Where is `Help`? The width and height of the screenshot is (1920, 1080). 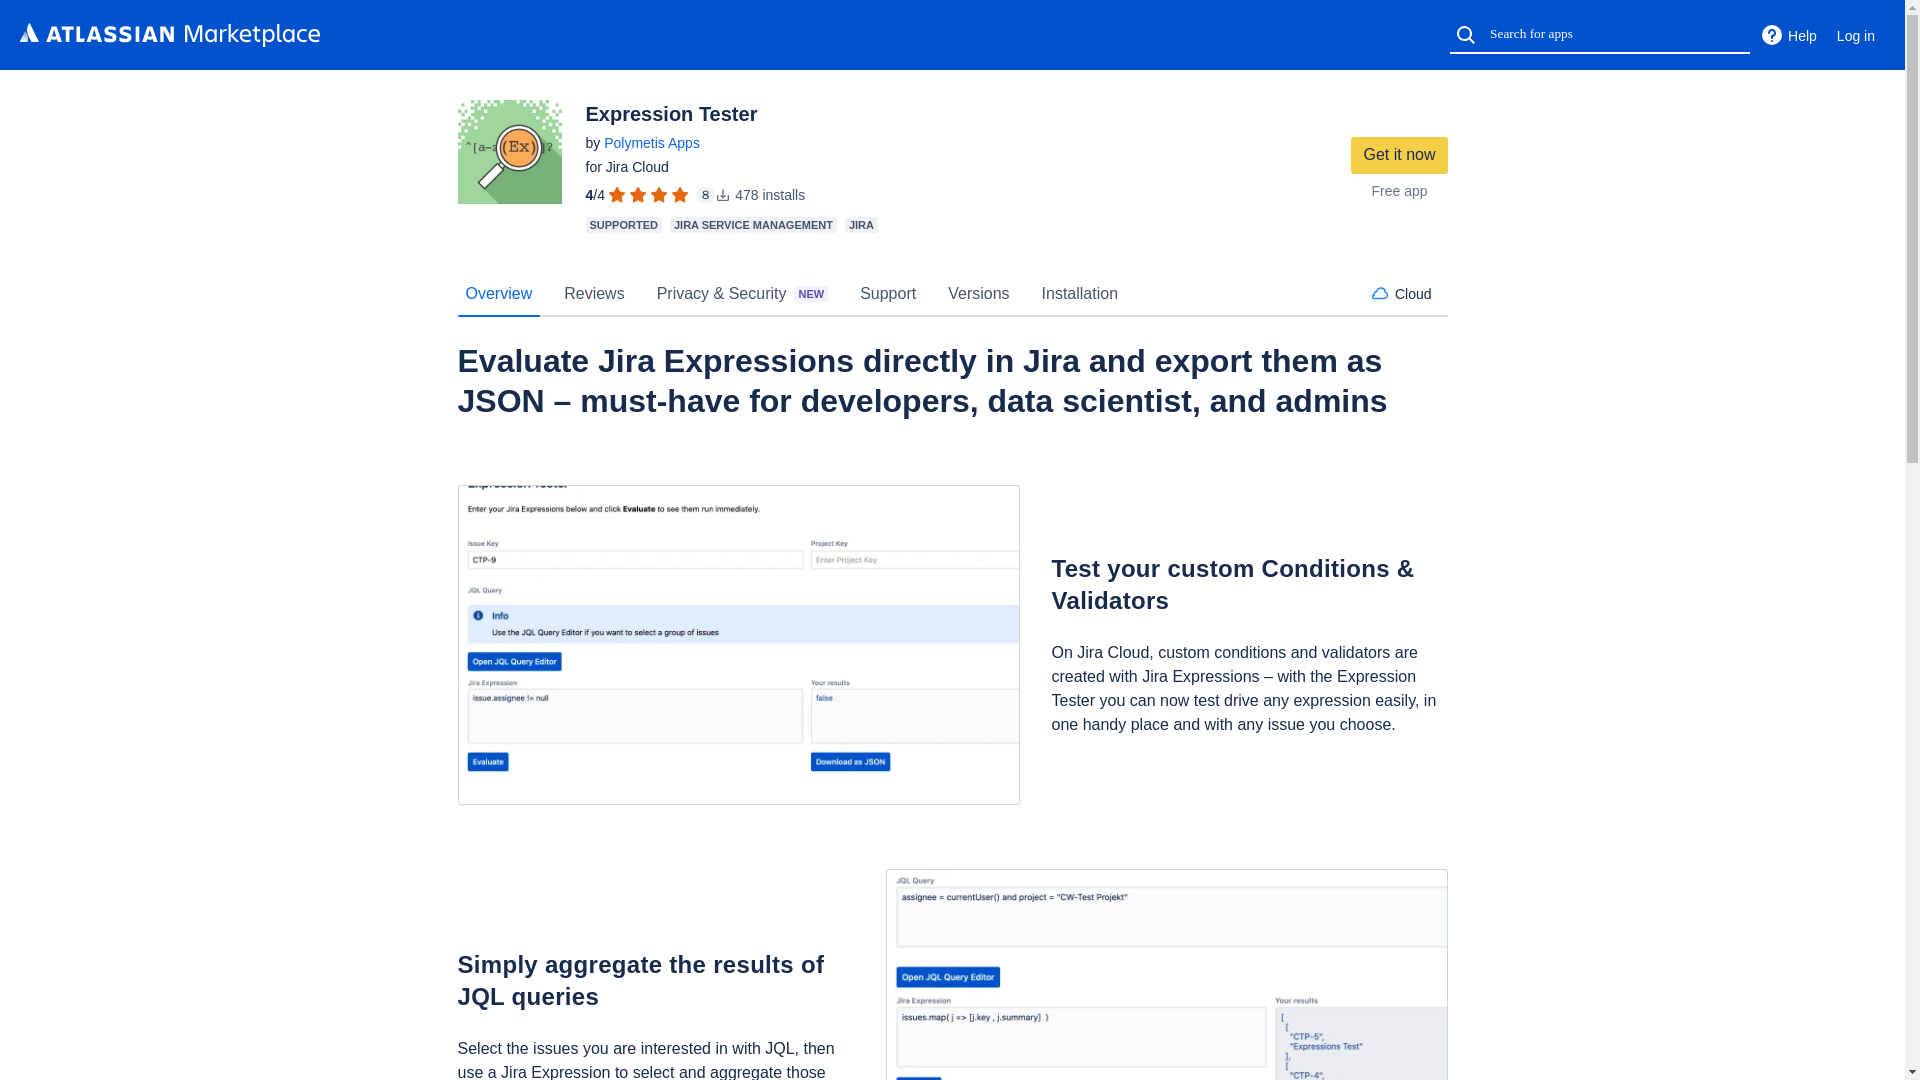
Help is located at coordinates (1788, 35).